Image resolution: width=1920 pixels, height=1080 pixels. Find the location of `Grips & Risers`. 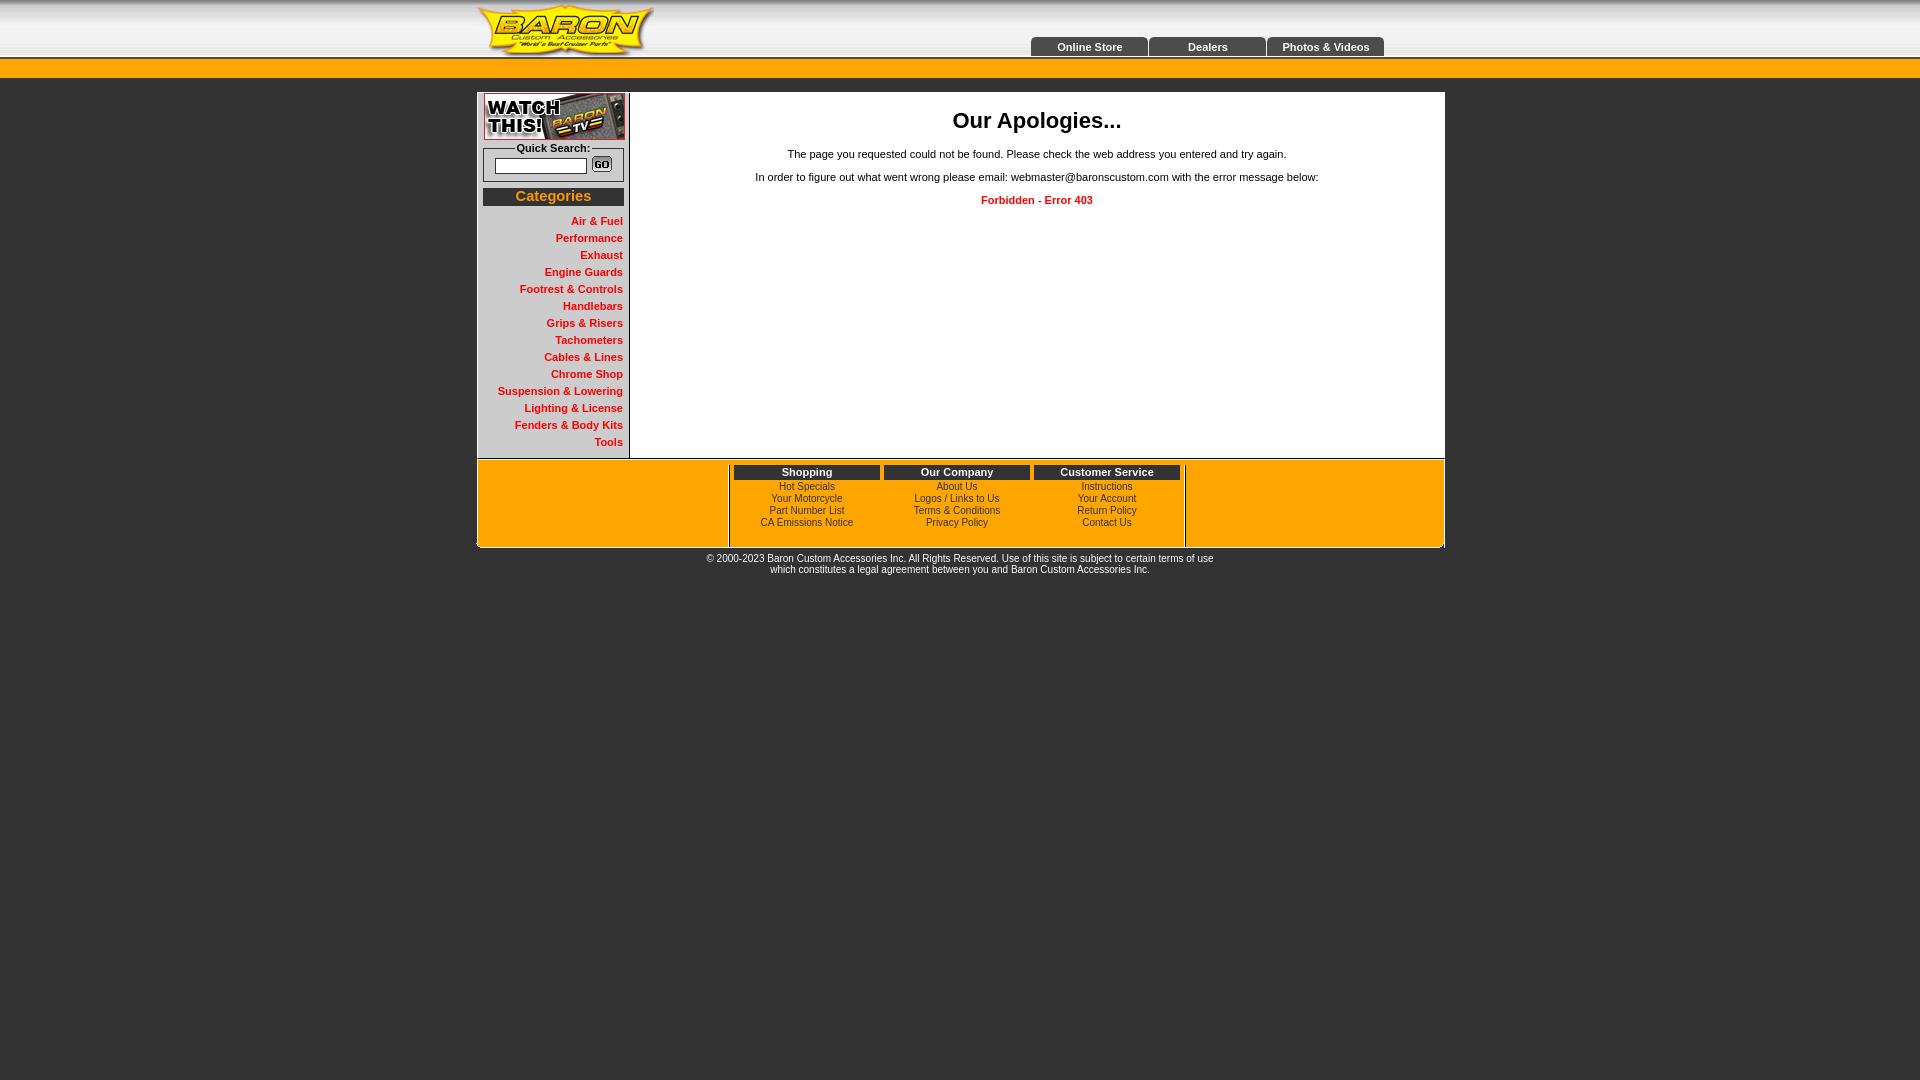

Grips & Risers is located at coordinates (585, 323).